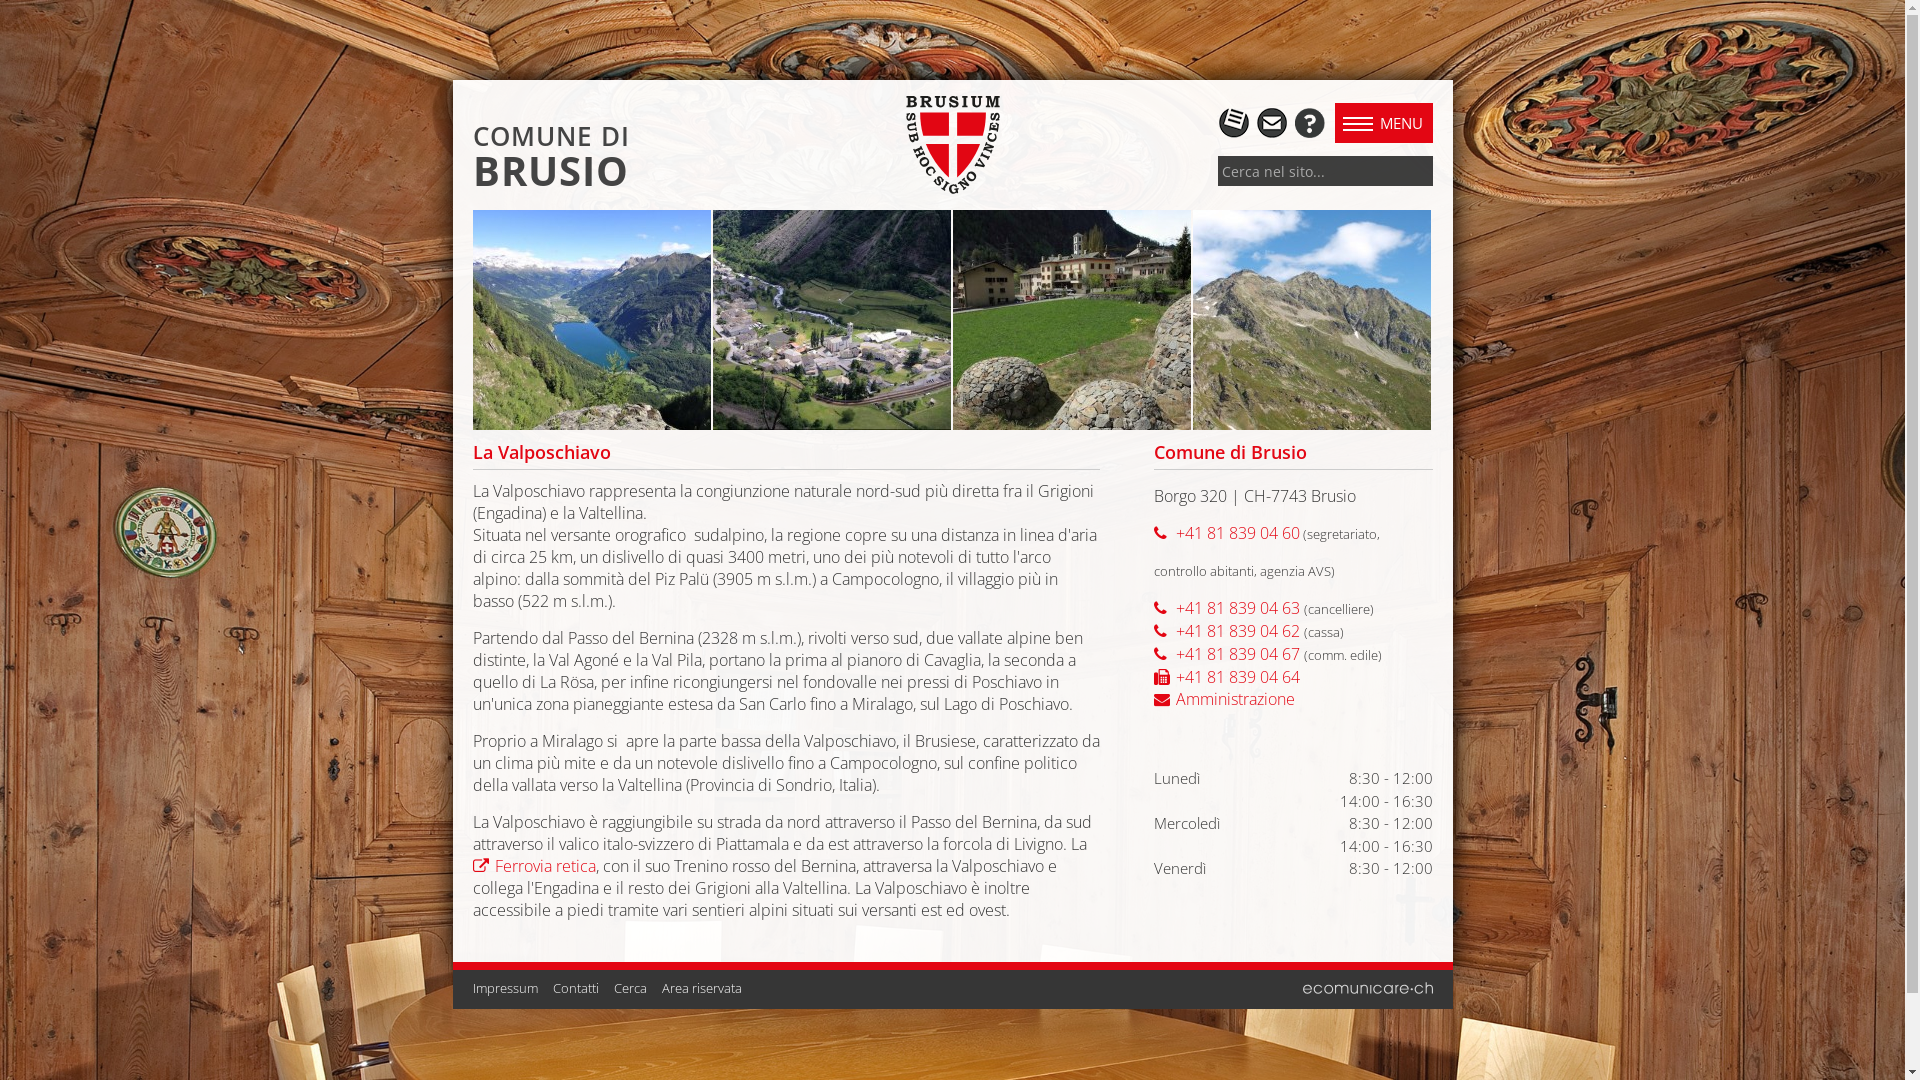 The width and height of the screenshot is (1920, 1080). Describe the element at coordinates (1227, 608) in the screenshot. I see `+41 81 839 04 63` at that location.